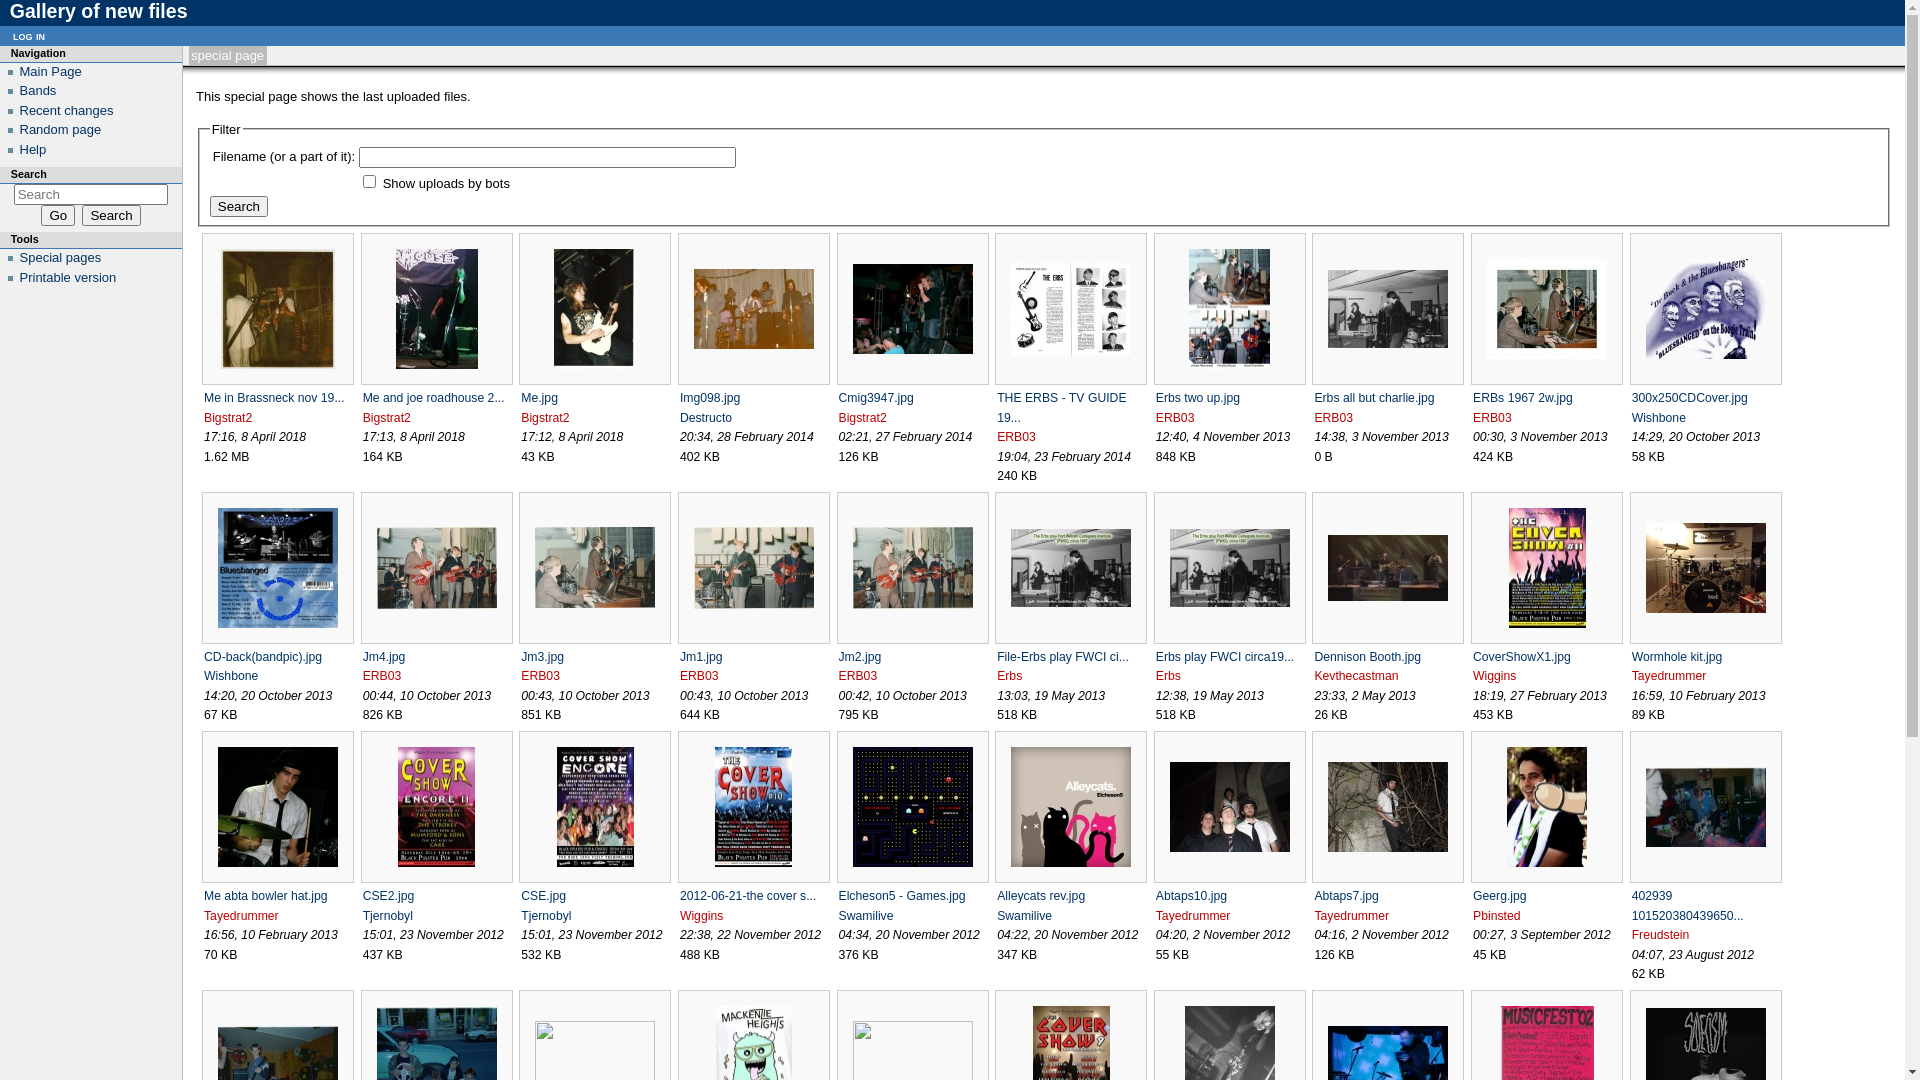  What do you see at coordinates (1198, 398) in the screenshot?
I see `Erbs two up.jpg` at bounding box center [1198, 398].